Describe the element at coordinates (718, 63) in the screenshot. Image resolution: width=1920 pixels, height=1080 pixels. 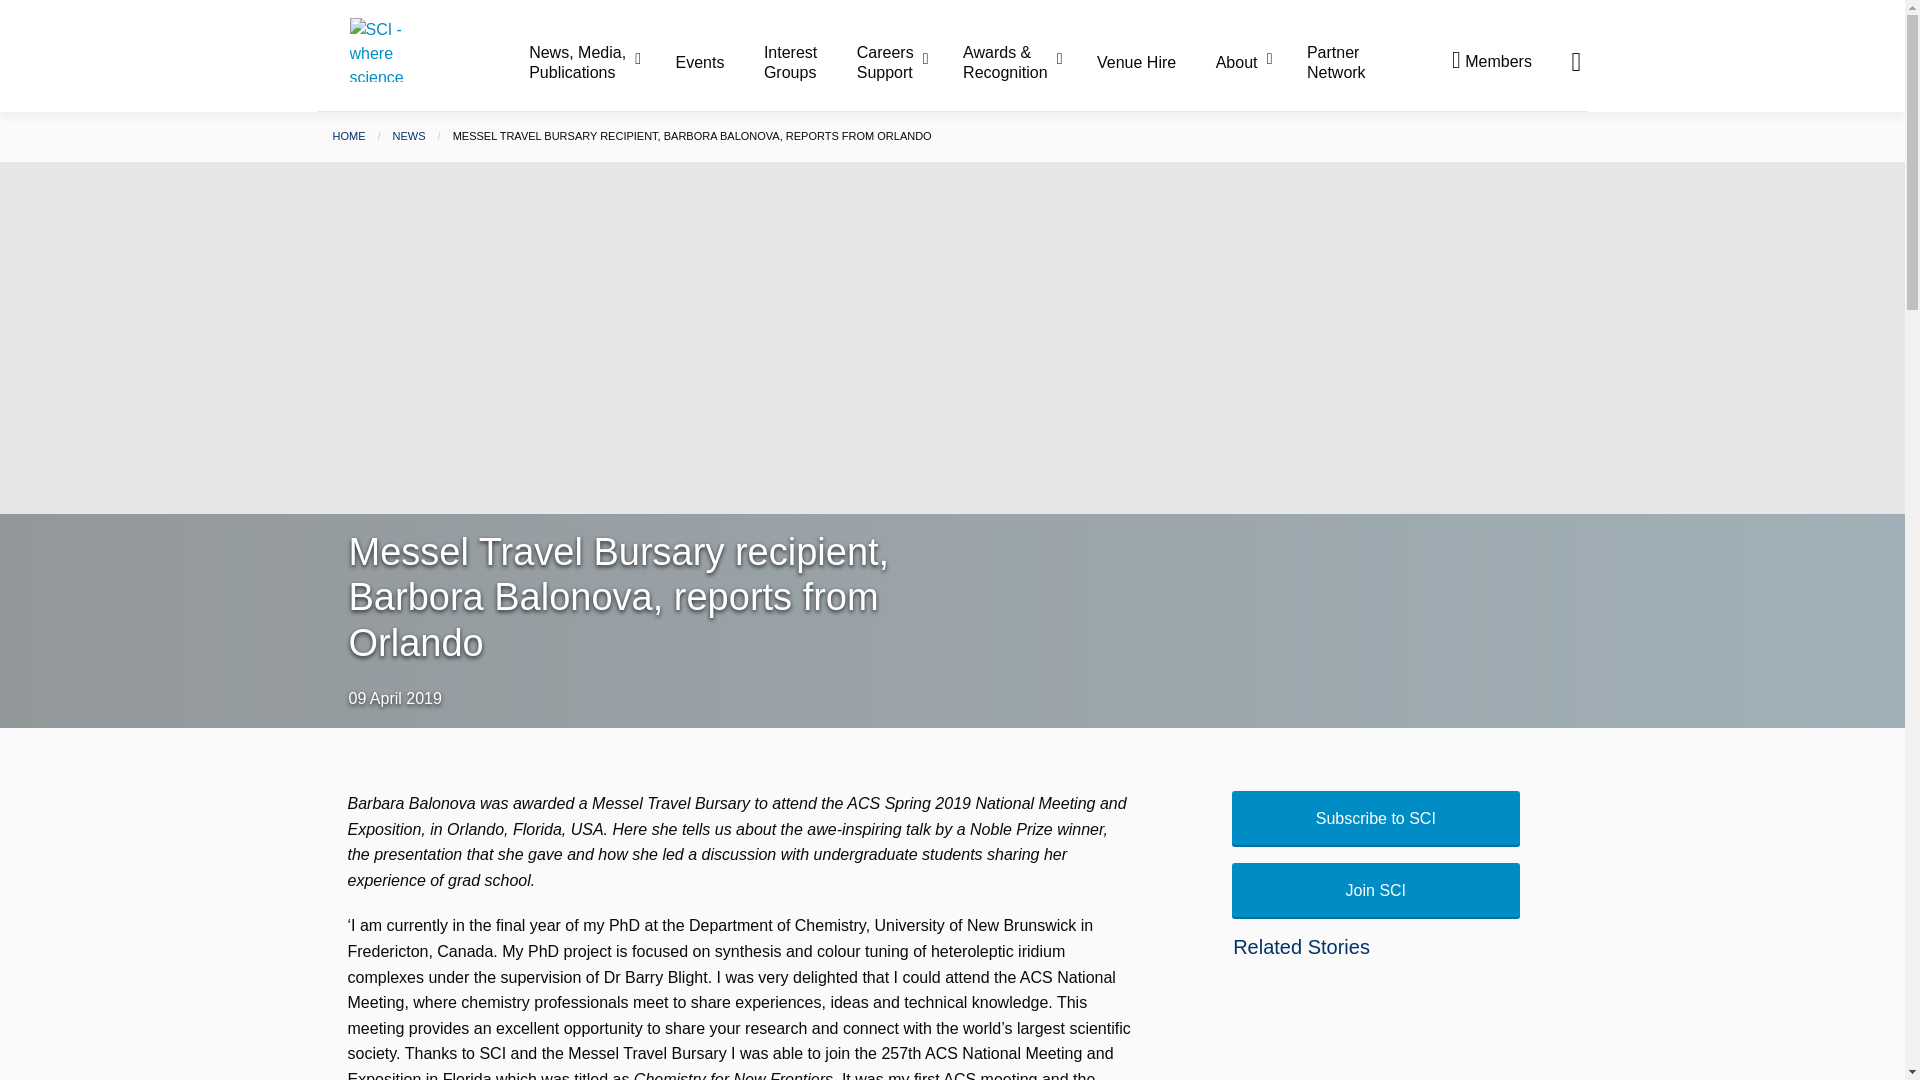
I see `Events` at that location.